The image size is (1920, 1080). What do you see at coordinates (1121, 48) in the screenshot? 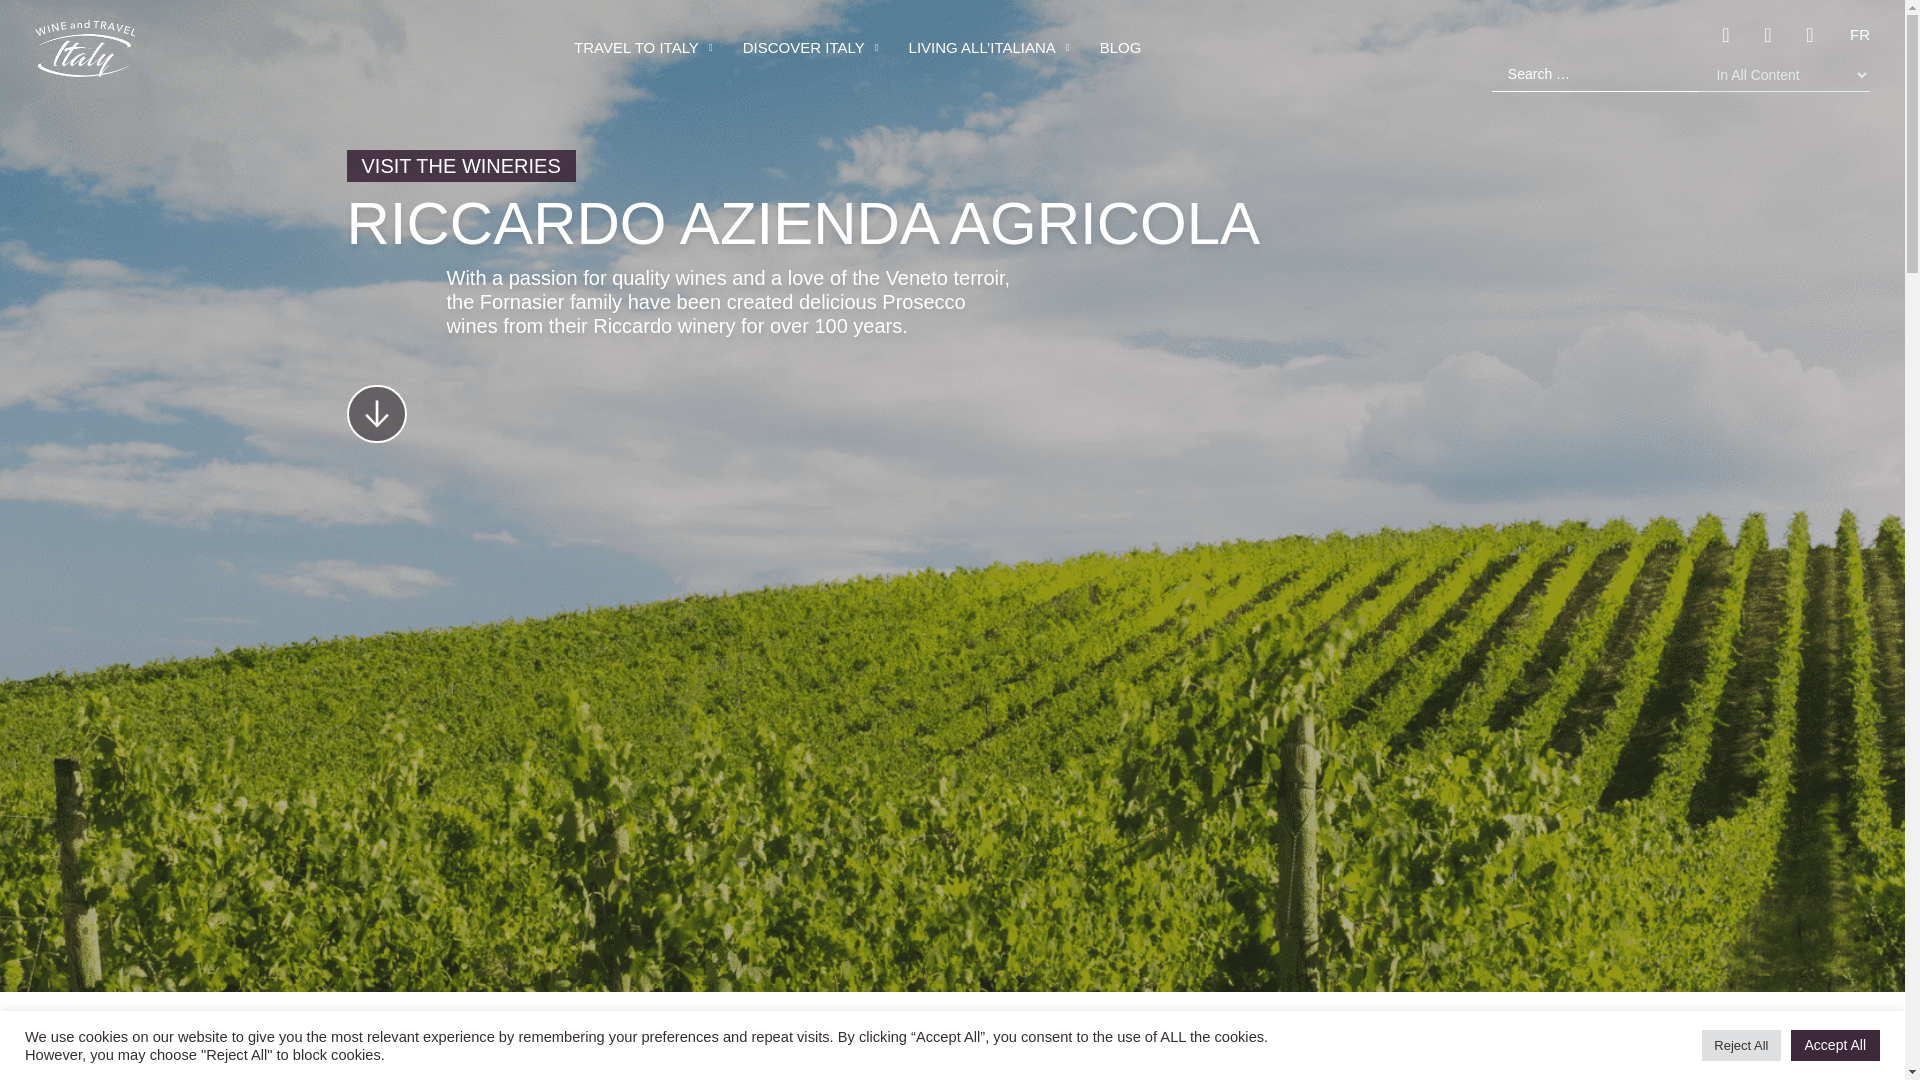
I see `BLOG` at bounding box center [1121, 48].